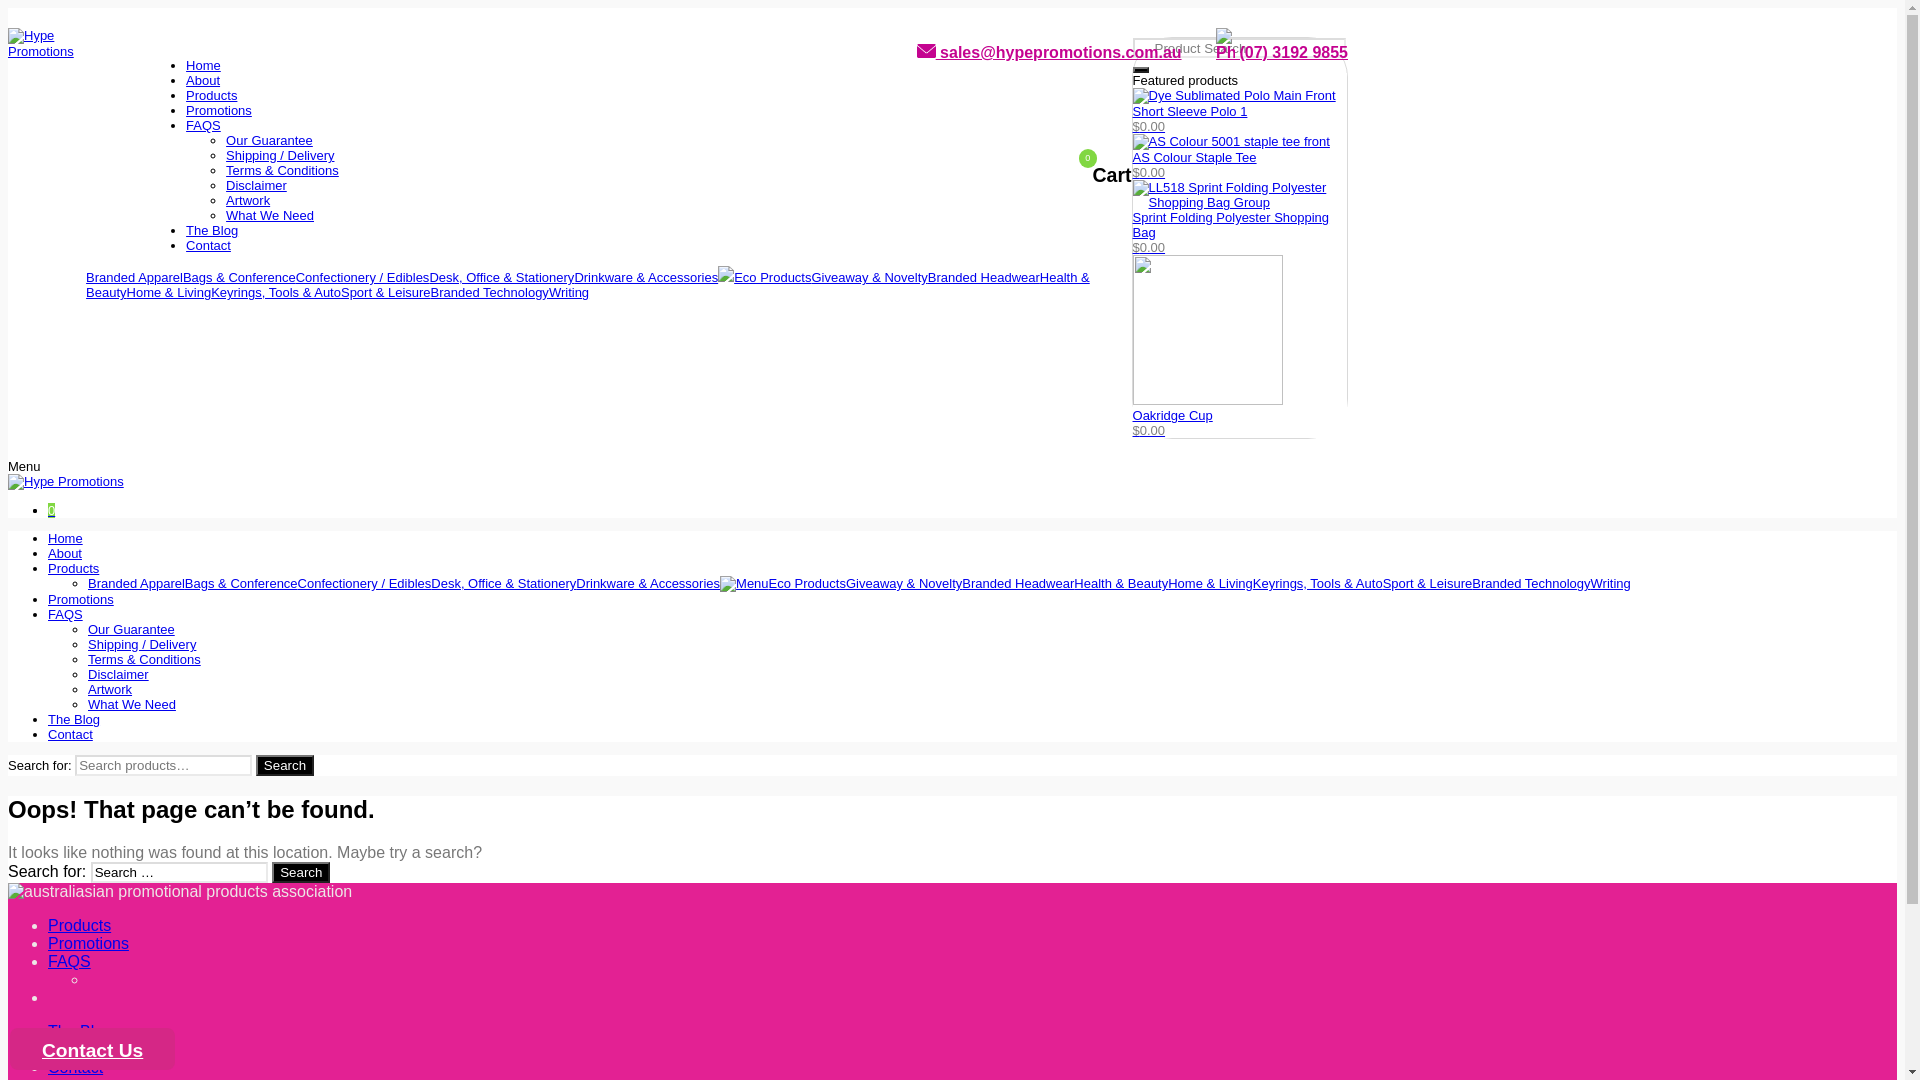  What do you see at coordinates (170, 292) in the screenshot?
I see `Home & Living` at bounding box center [170, 292].